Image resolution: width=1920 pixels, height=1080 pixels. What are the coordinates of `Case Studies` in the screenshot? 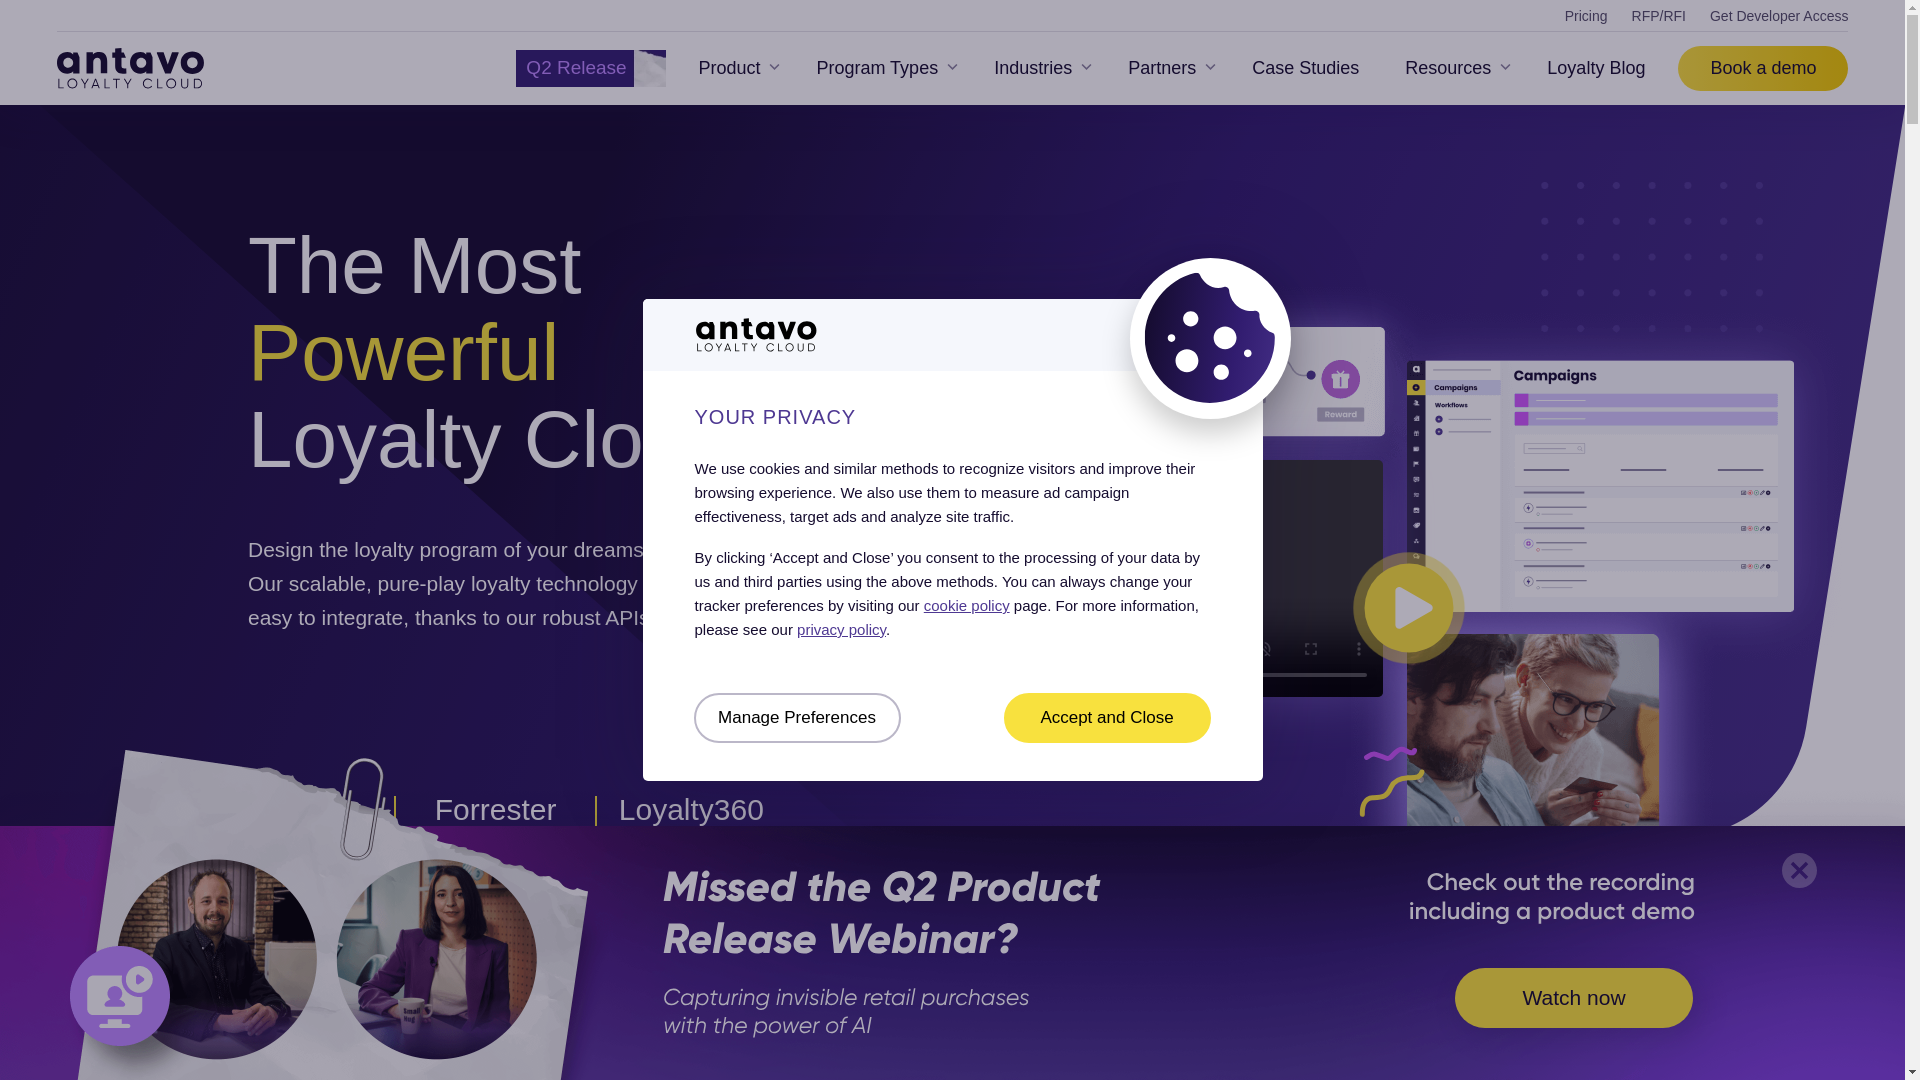 It's located at (1305, 68).